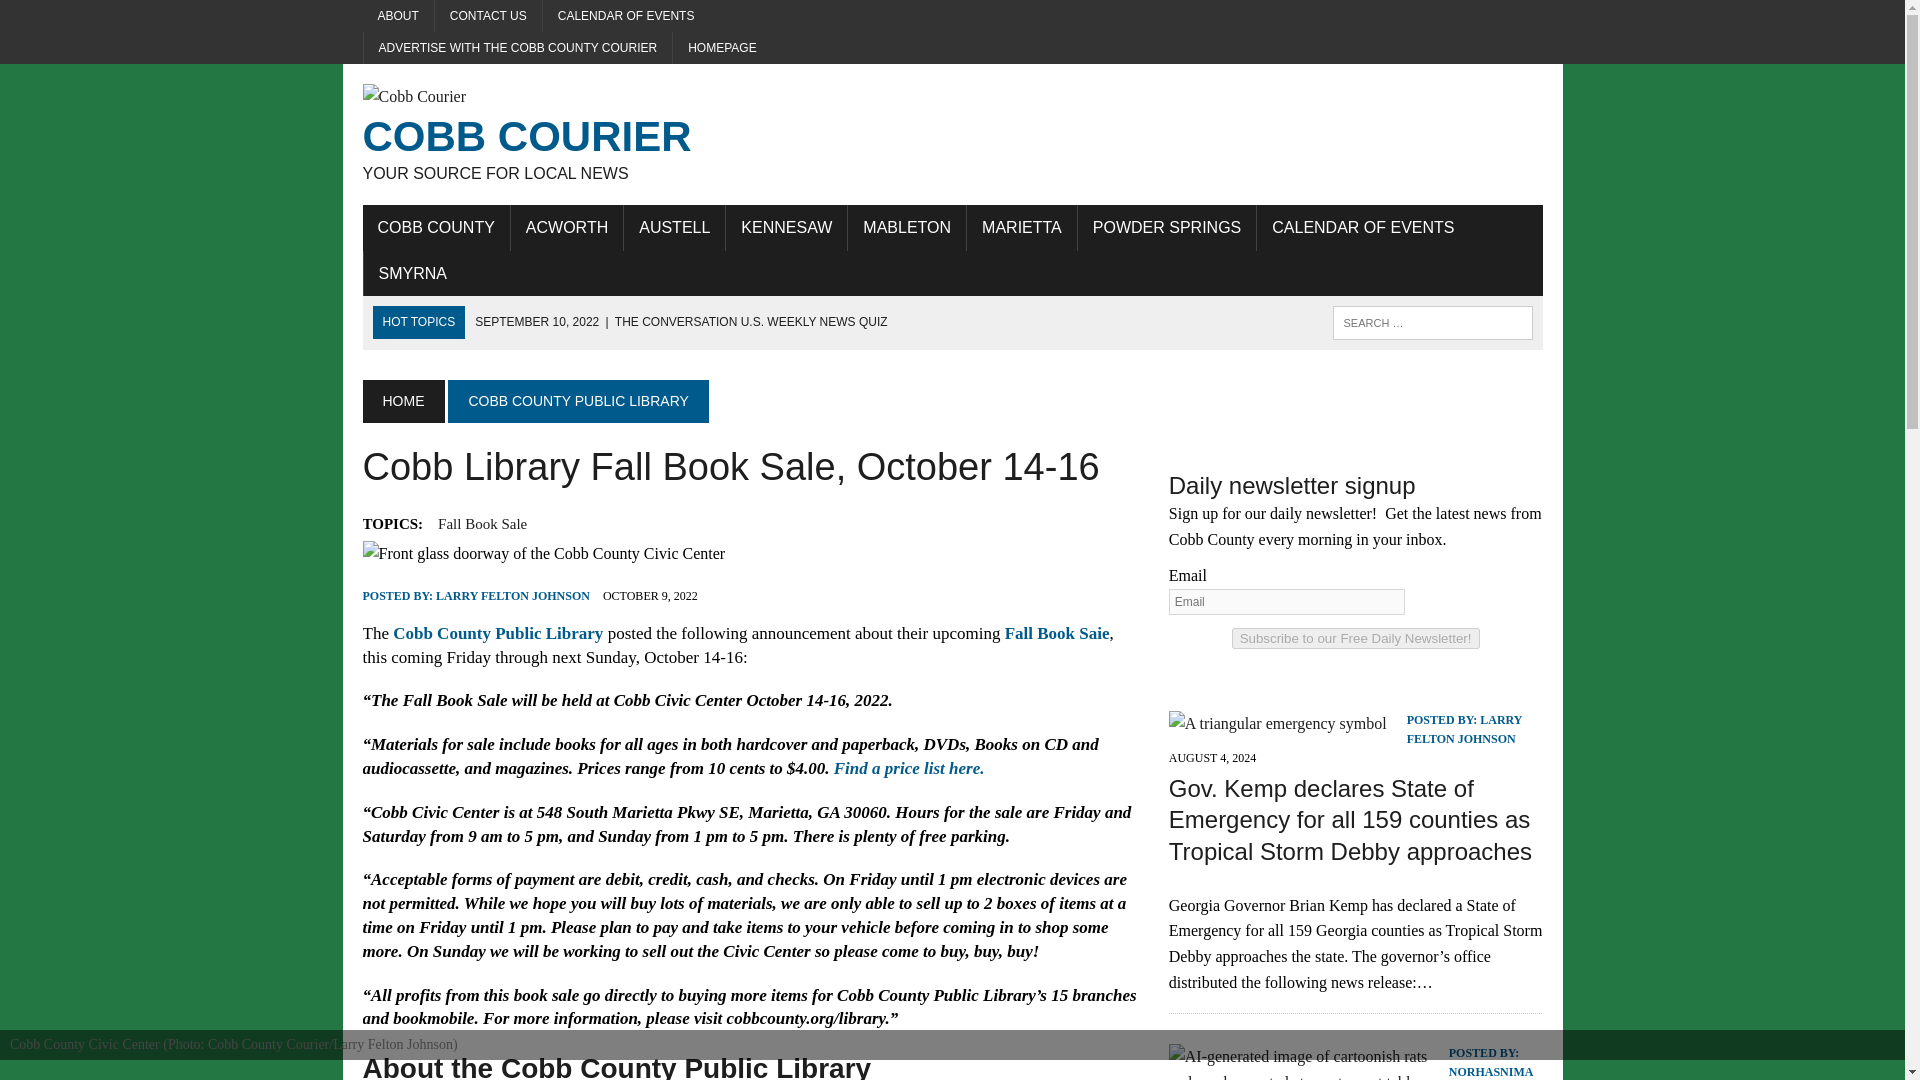  What do you see at coordinates (398, 16) in the screenshot?
I see `ABOUT` at bounding box center [398, 16].